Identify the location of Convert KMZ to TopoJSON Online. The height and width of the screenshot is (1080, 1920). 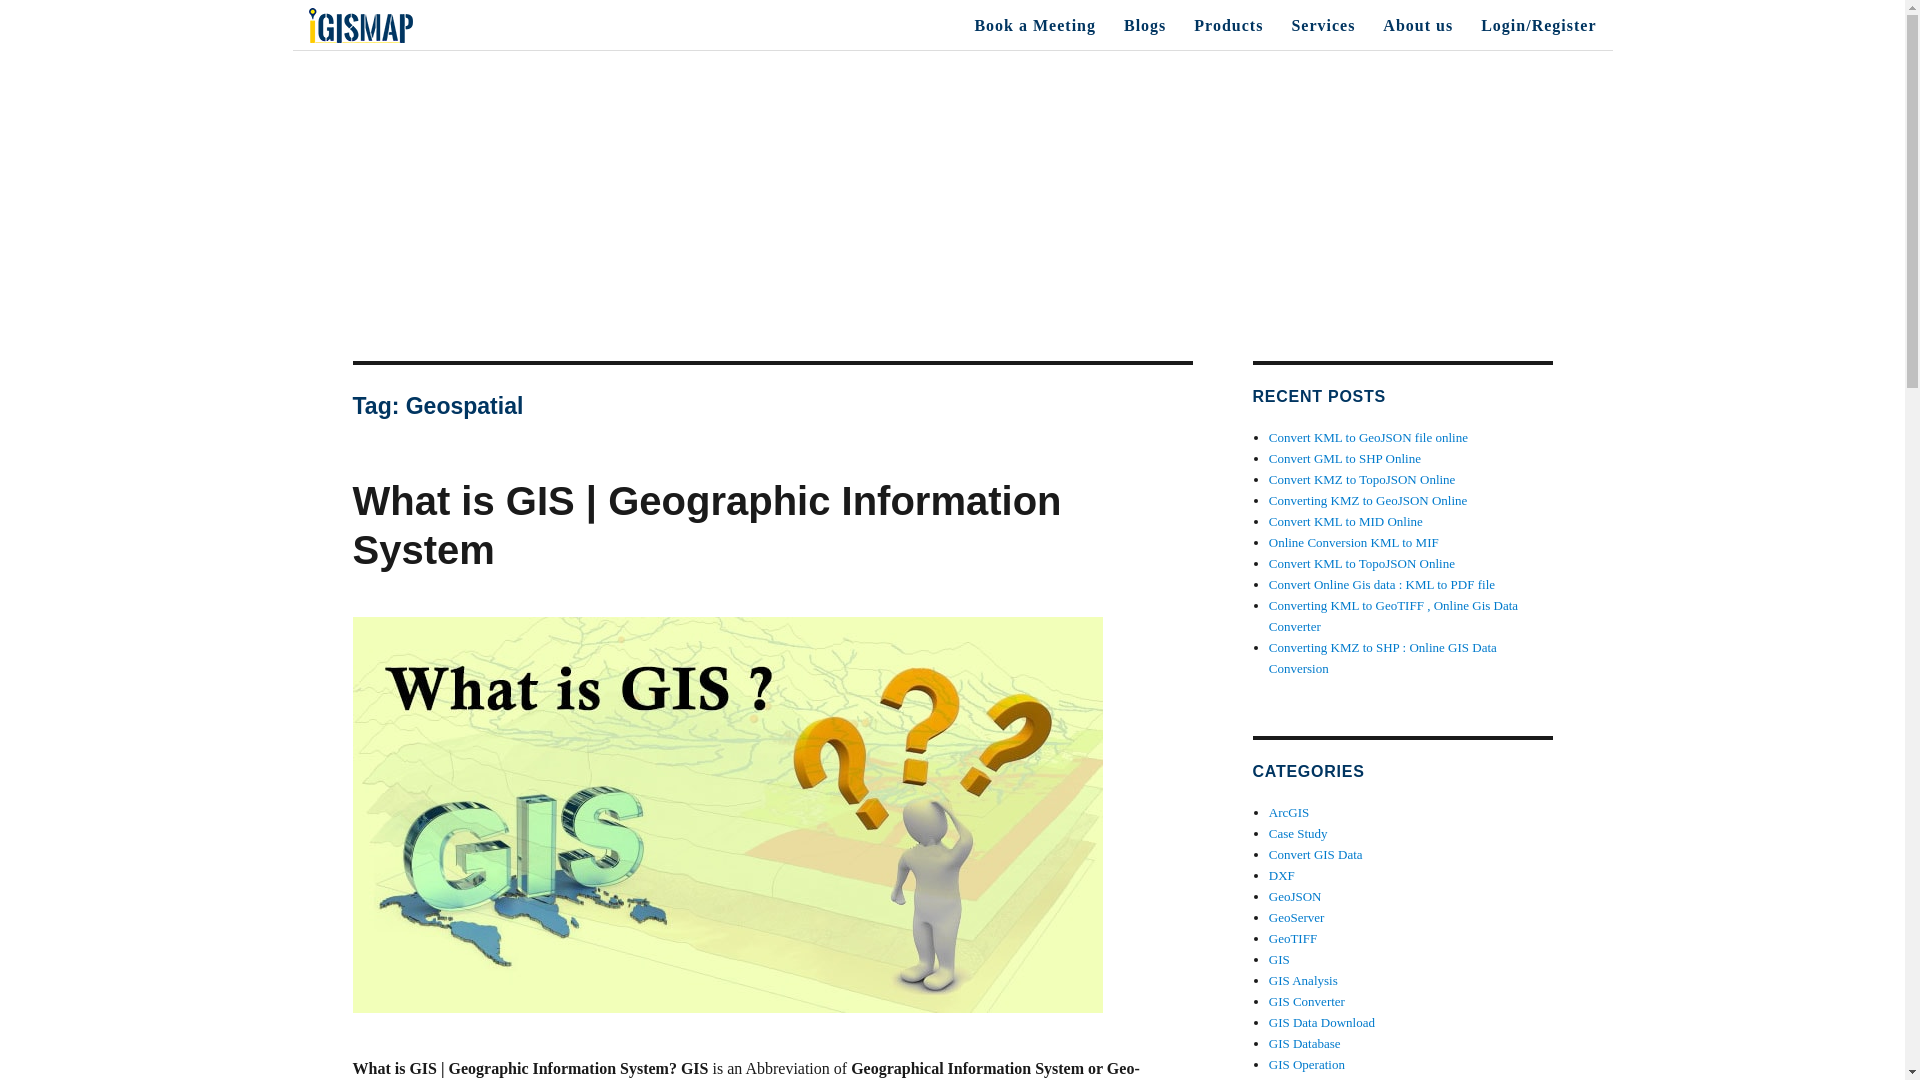
(1362, 479).